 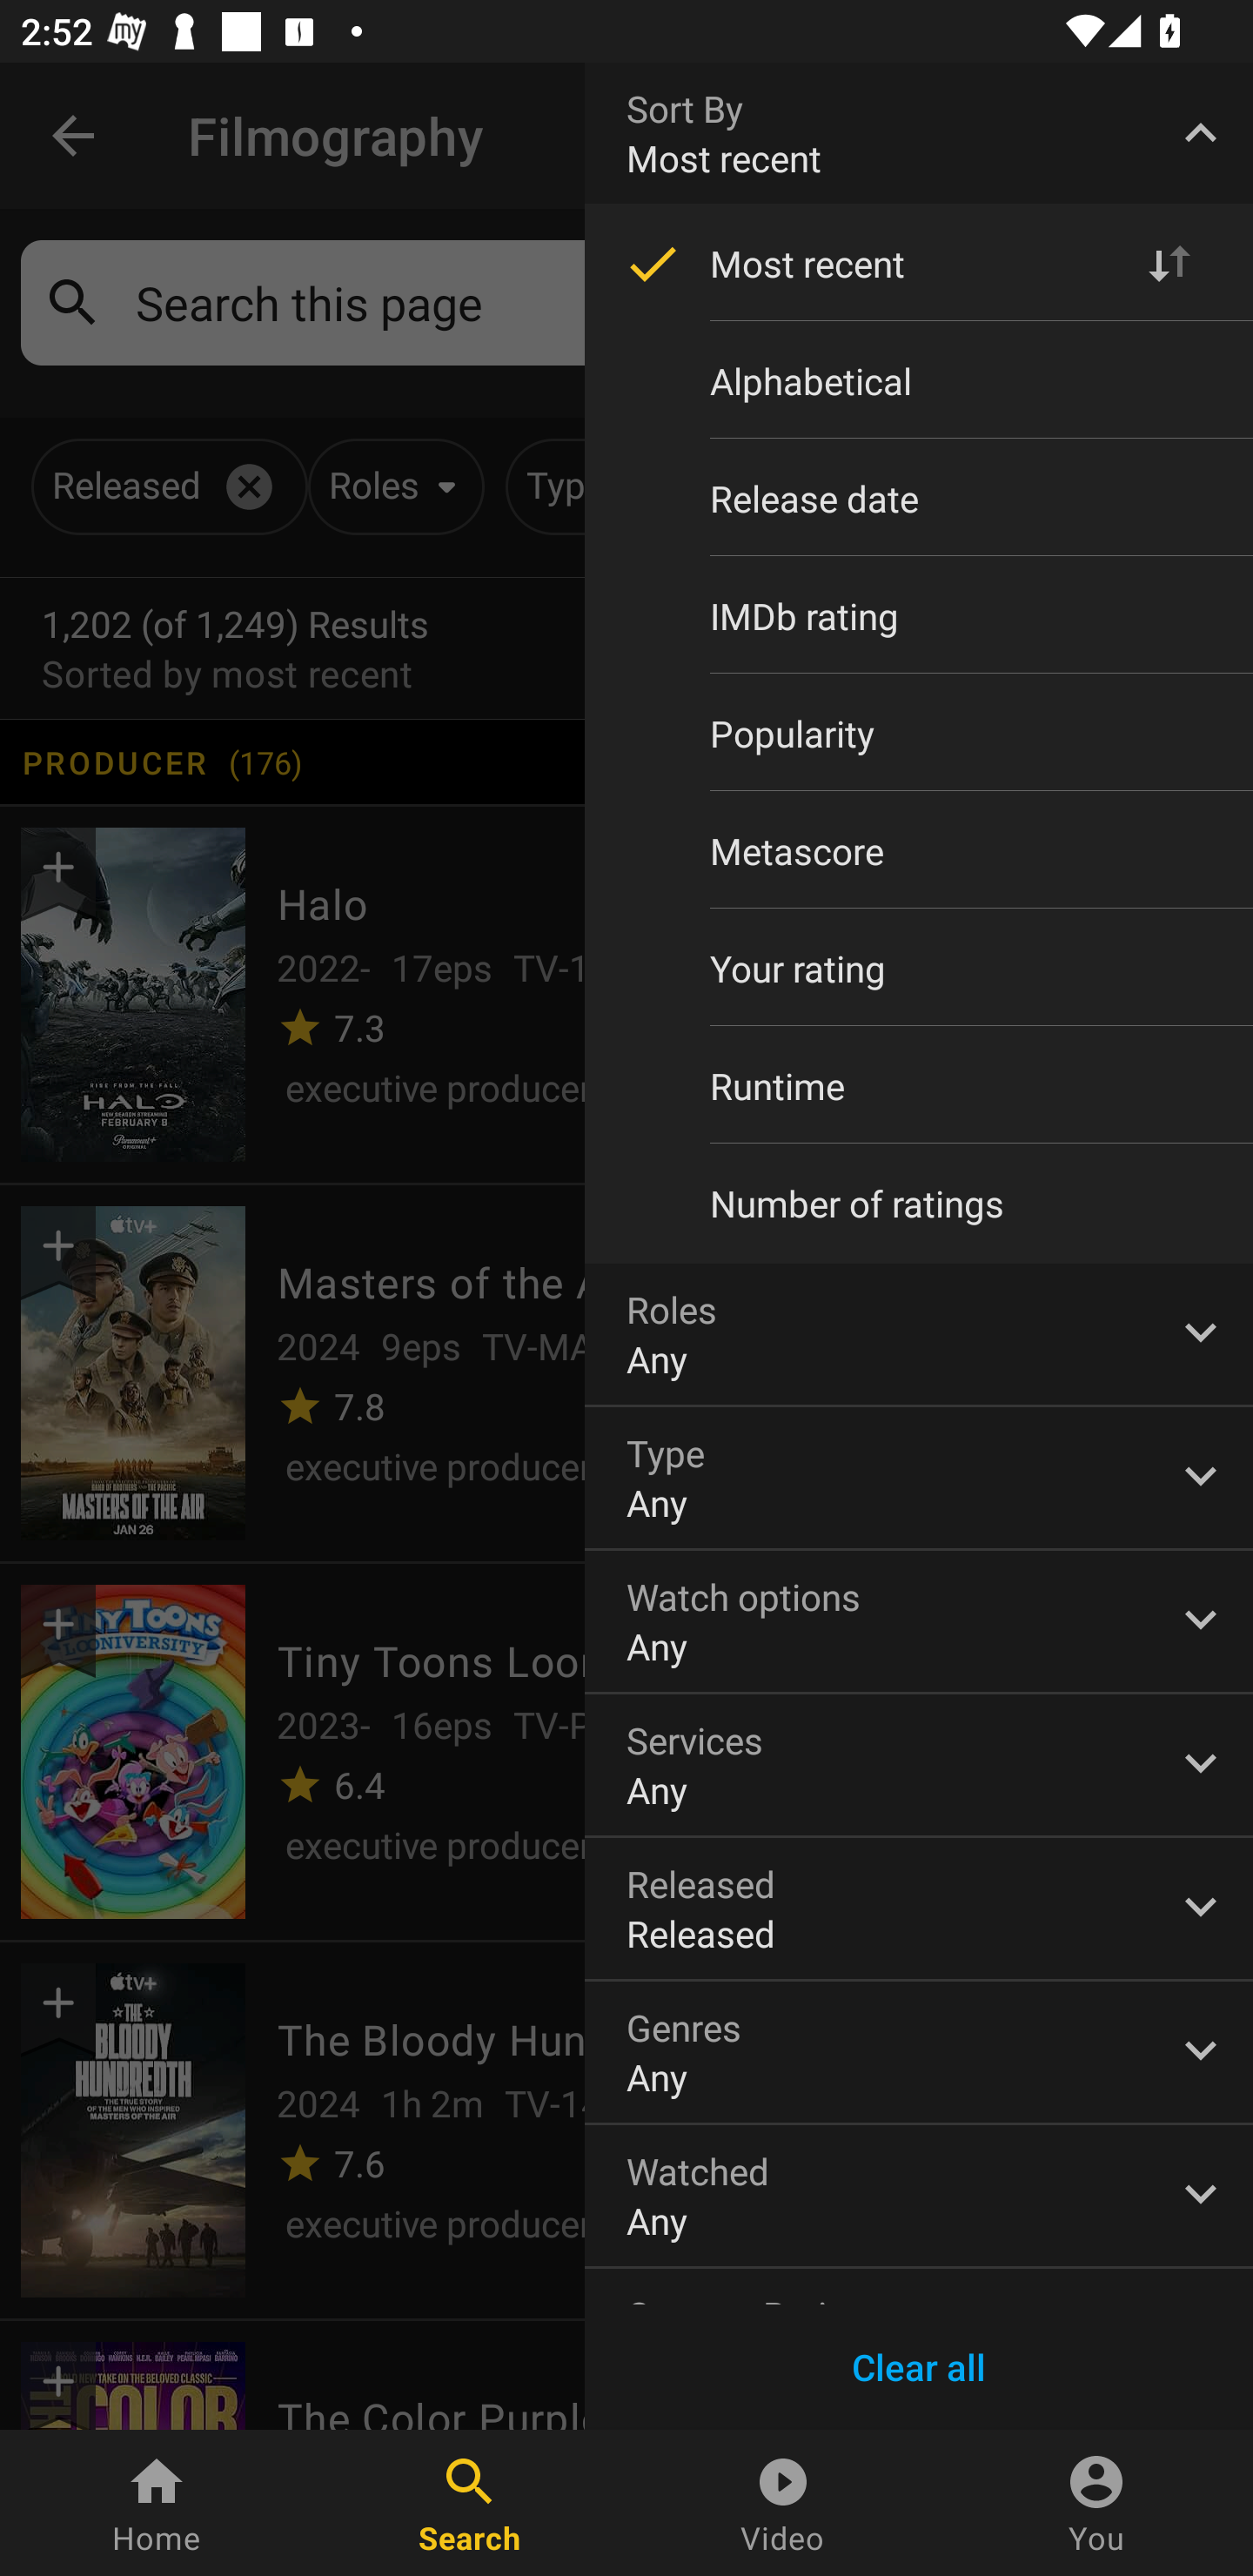 I want to click on Type Any, so click(x=919, y=1477).